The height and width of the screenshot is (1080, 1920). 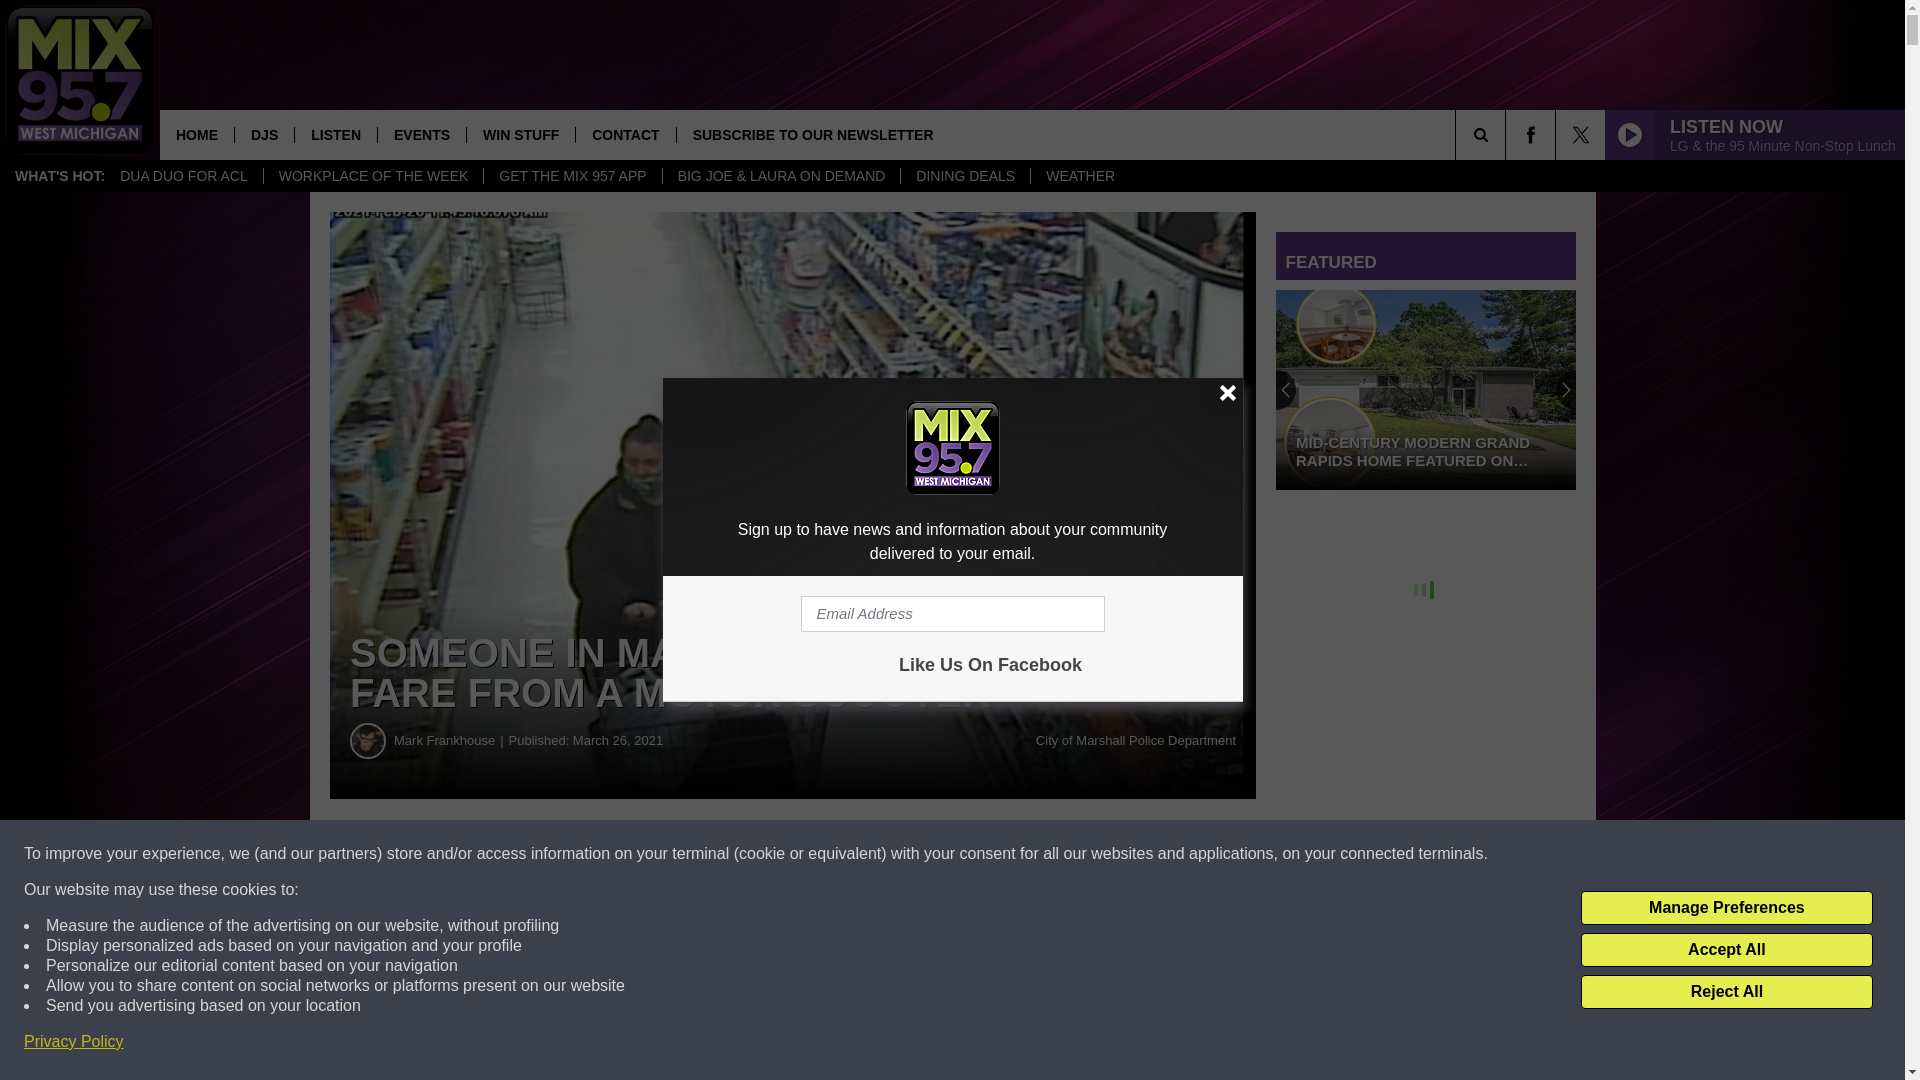 I want to click on Email Address, so click(x=952, y=614).